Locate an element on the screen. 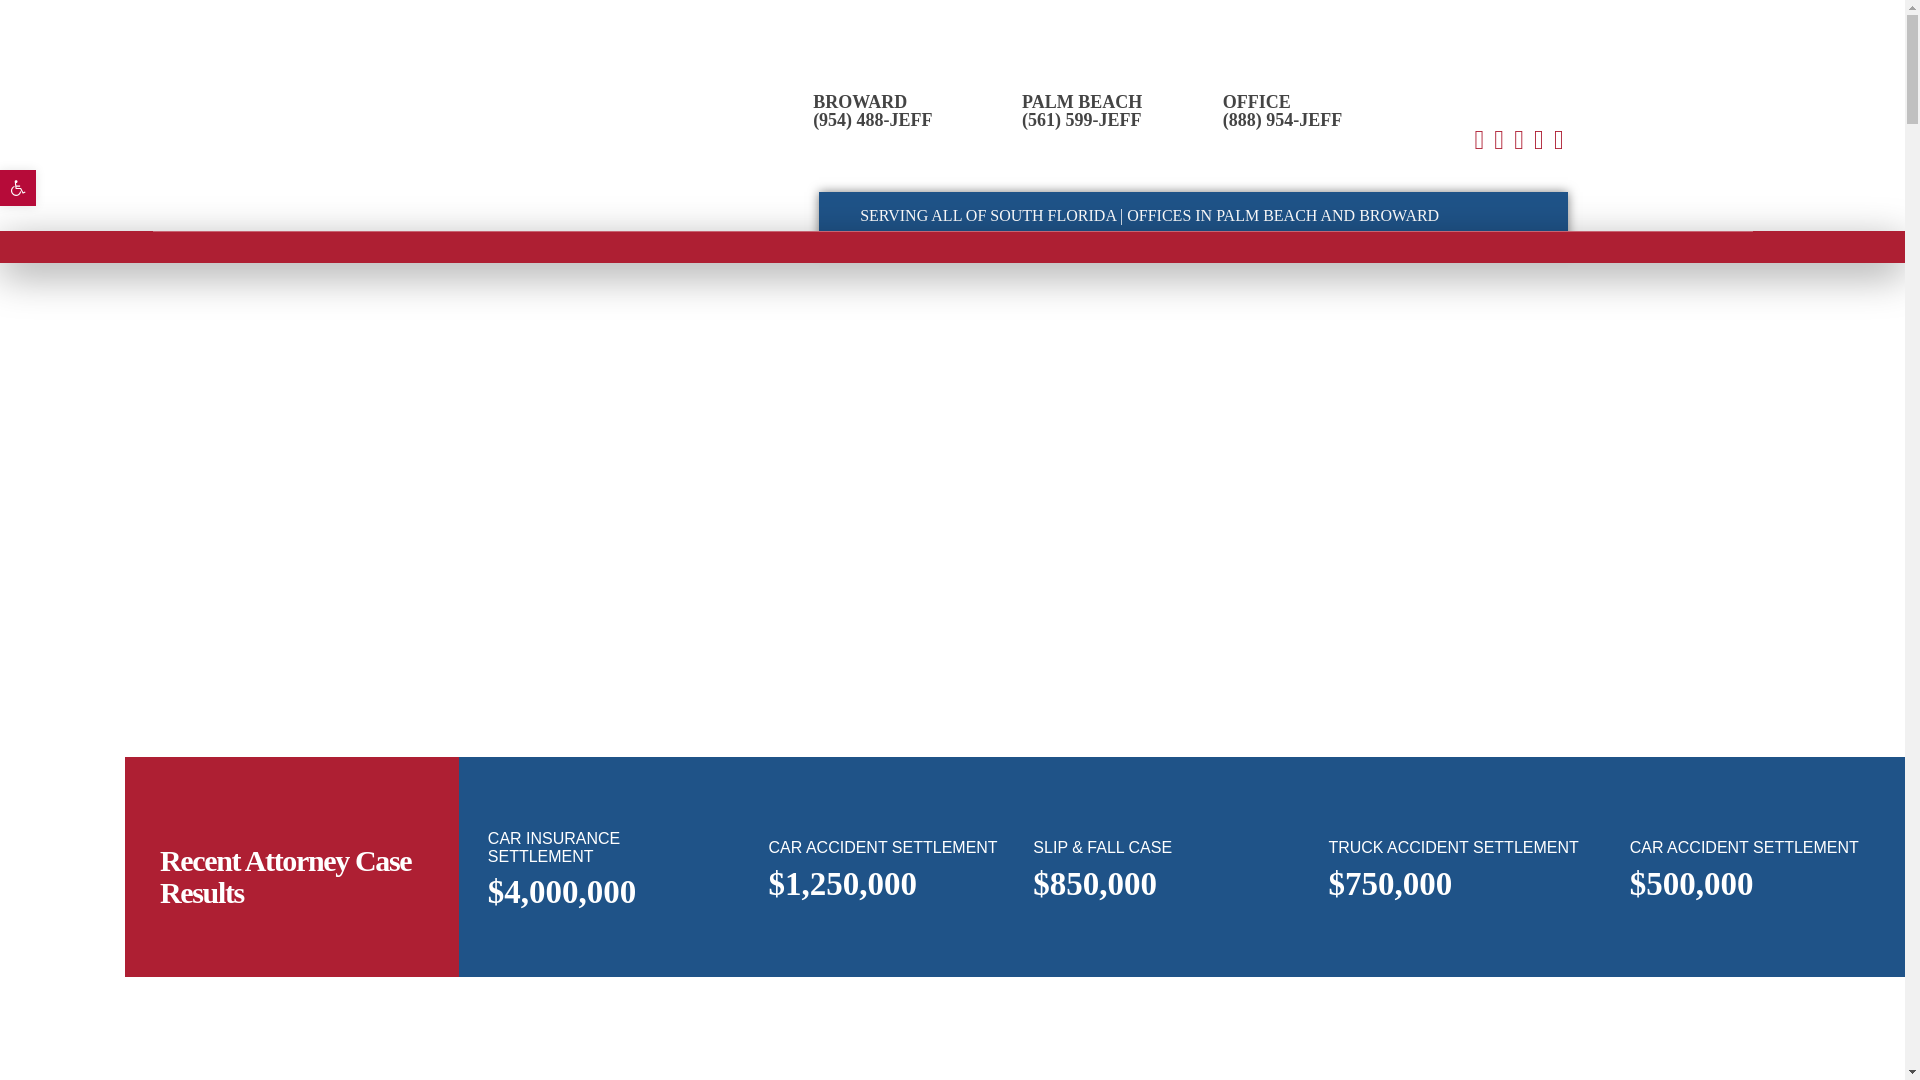 This screenshot has width=1920, height=1080. South Florida Injury Law Firm is located at coordinates (402, 106).